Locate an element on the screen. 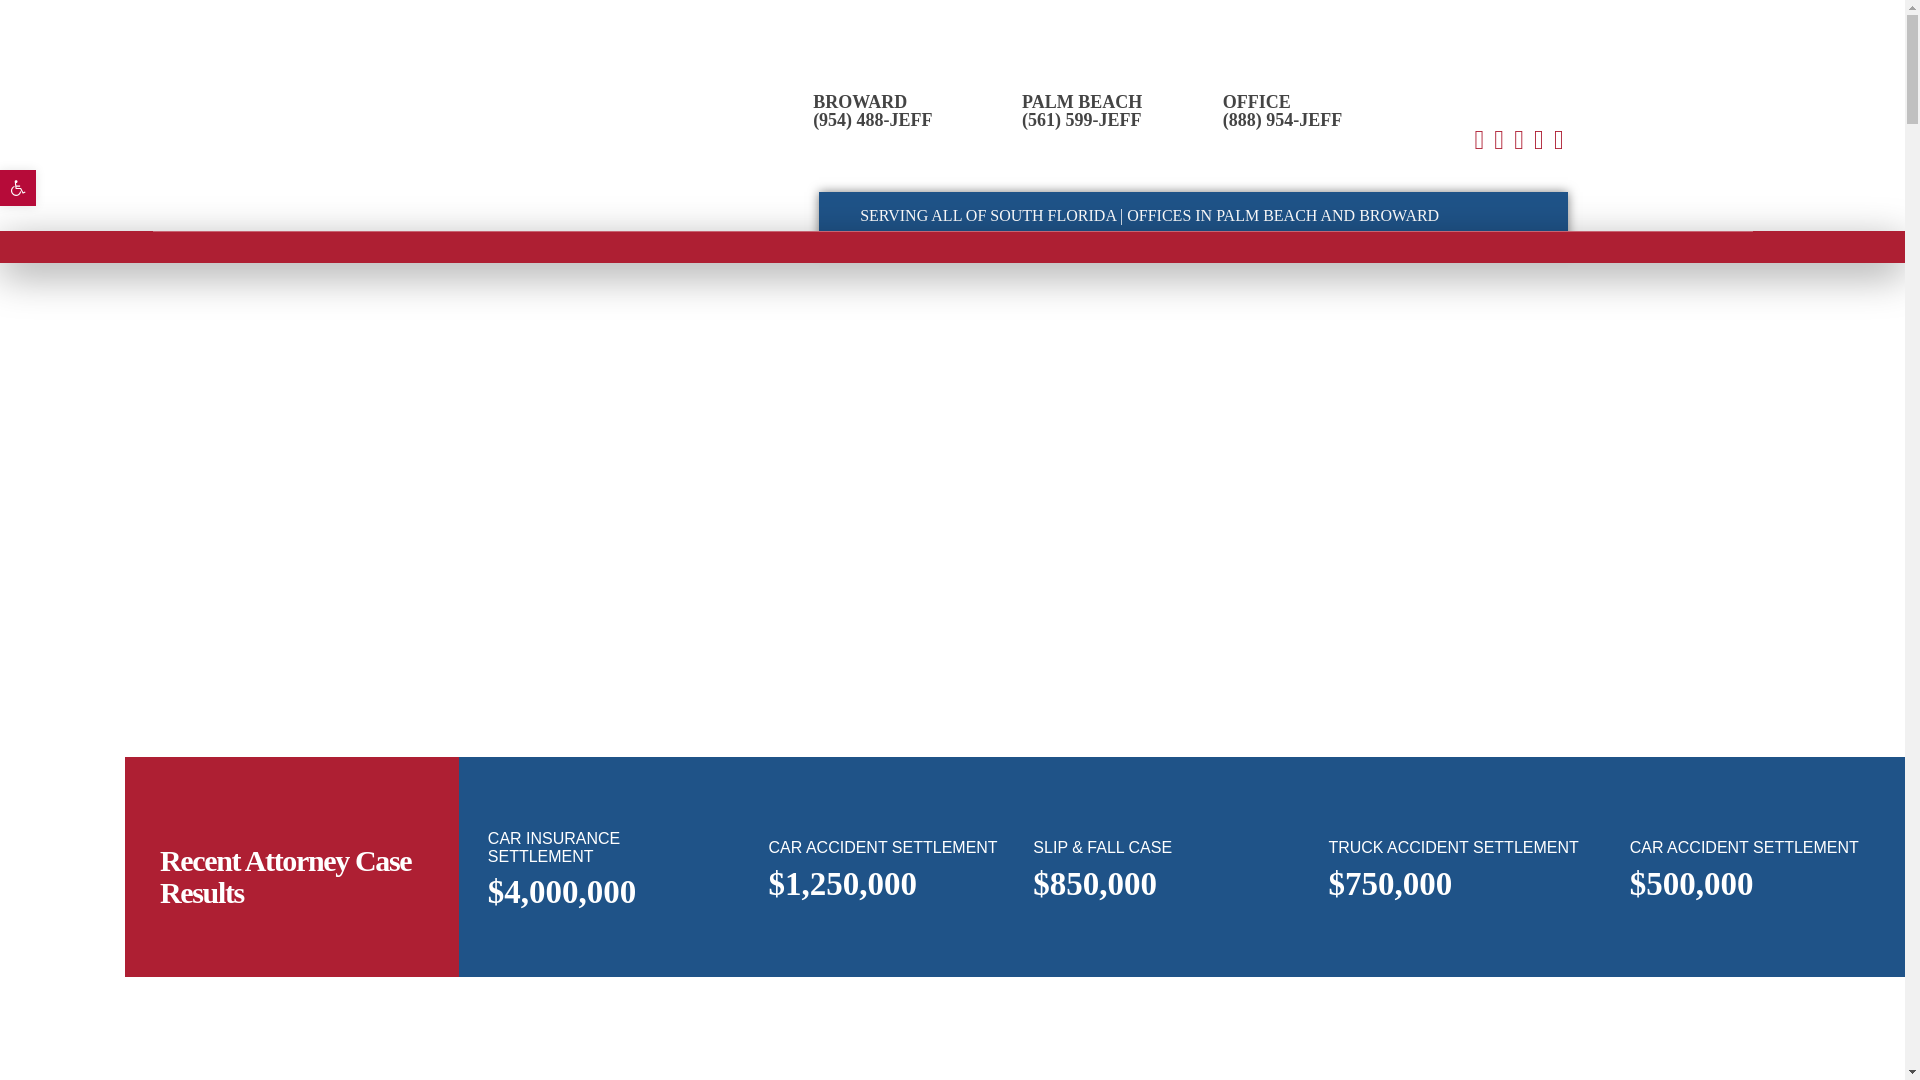 This screenshot has width=1920, height=1080. South Florida Injury Law Firm is located at coordinates (402, 106).